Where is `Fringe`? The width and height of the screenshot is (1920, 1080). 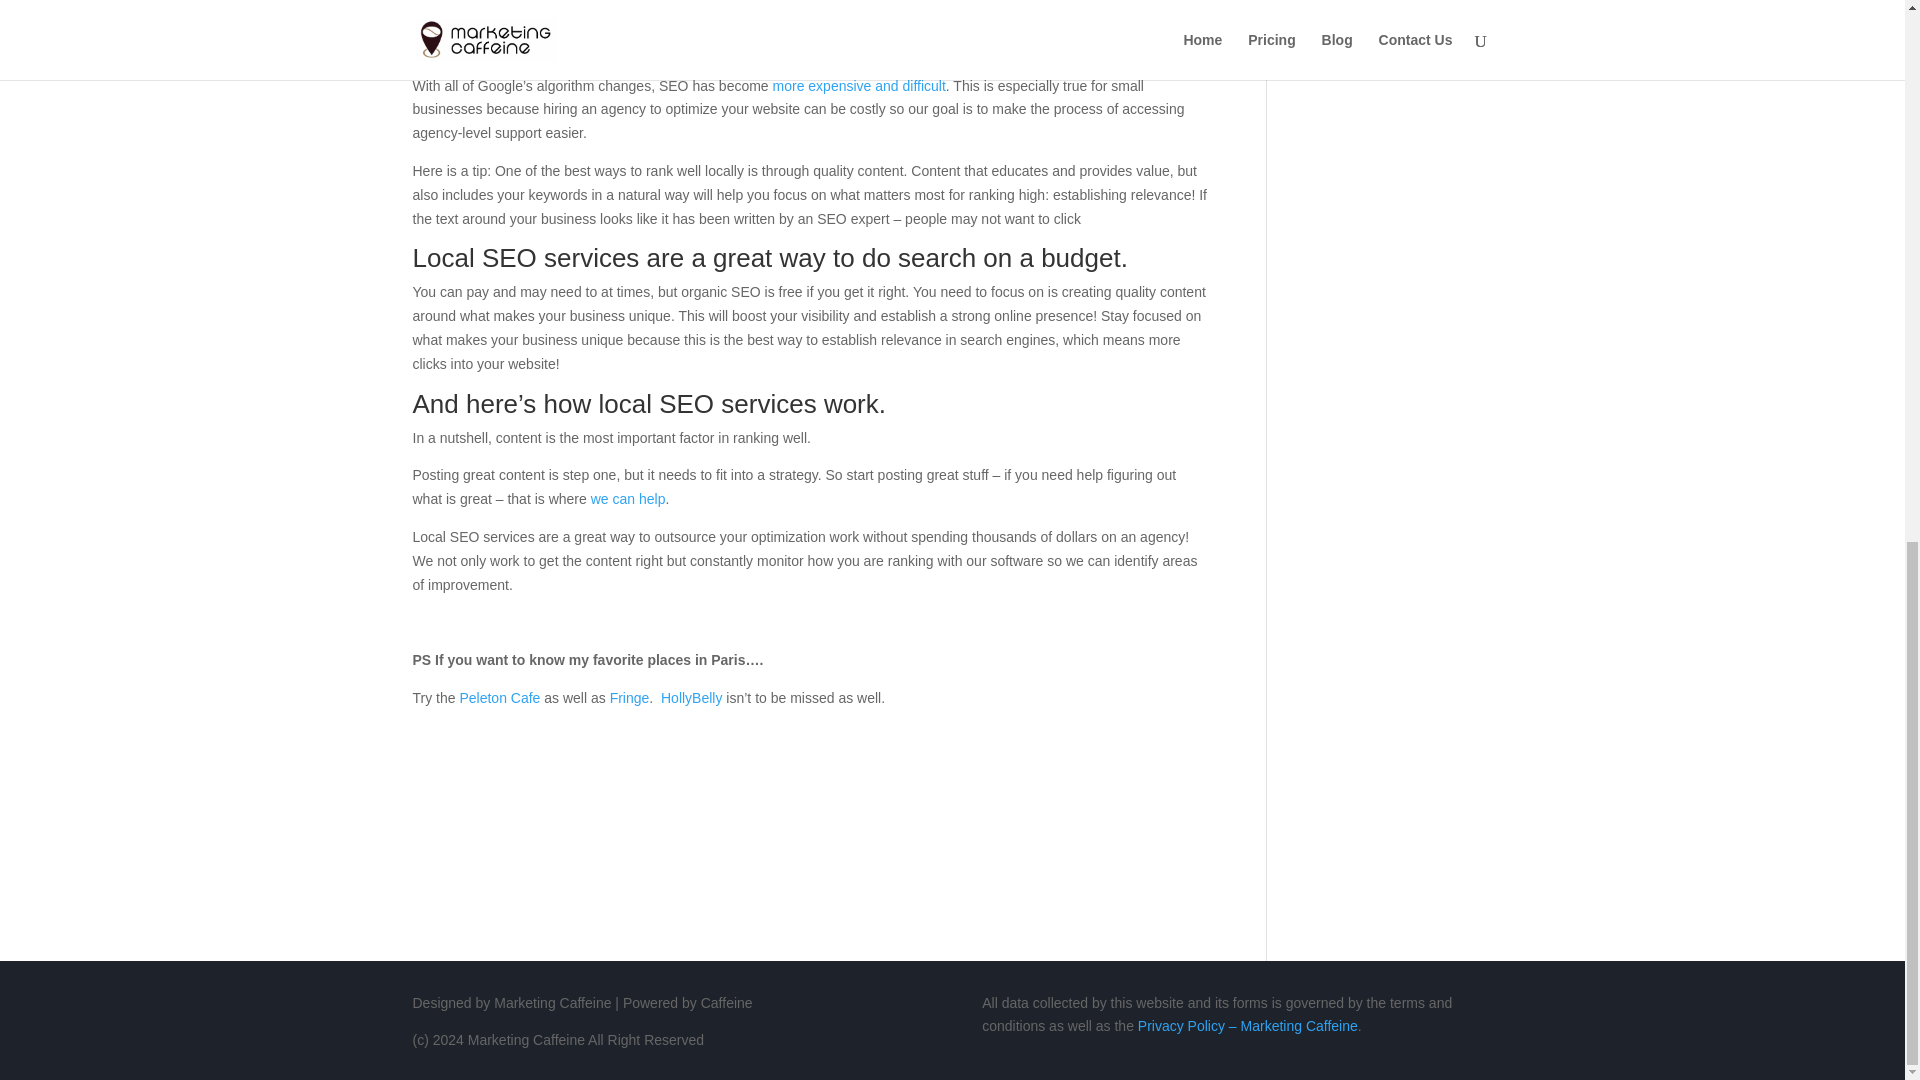
Fringe is located at coordinates (630, 698).